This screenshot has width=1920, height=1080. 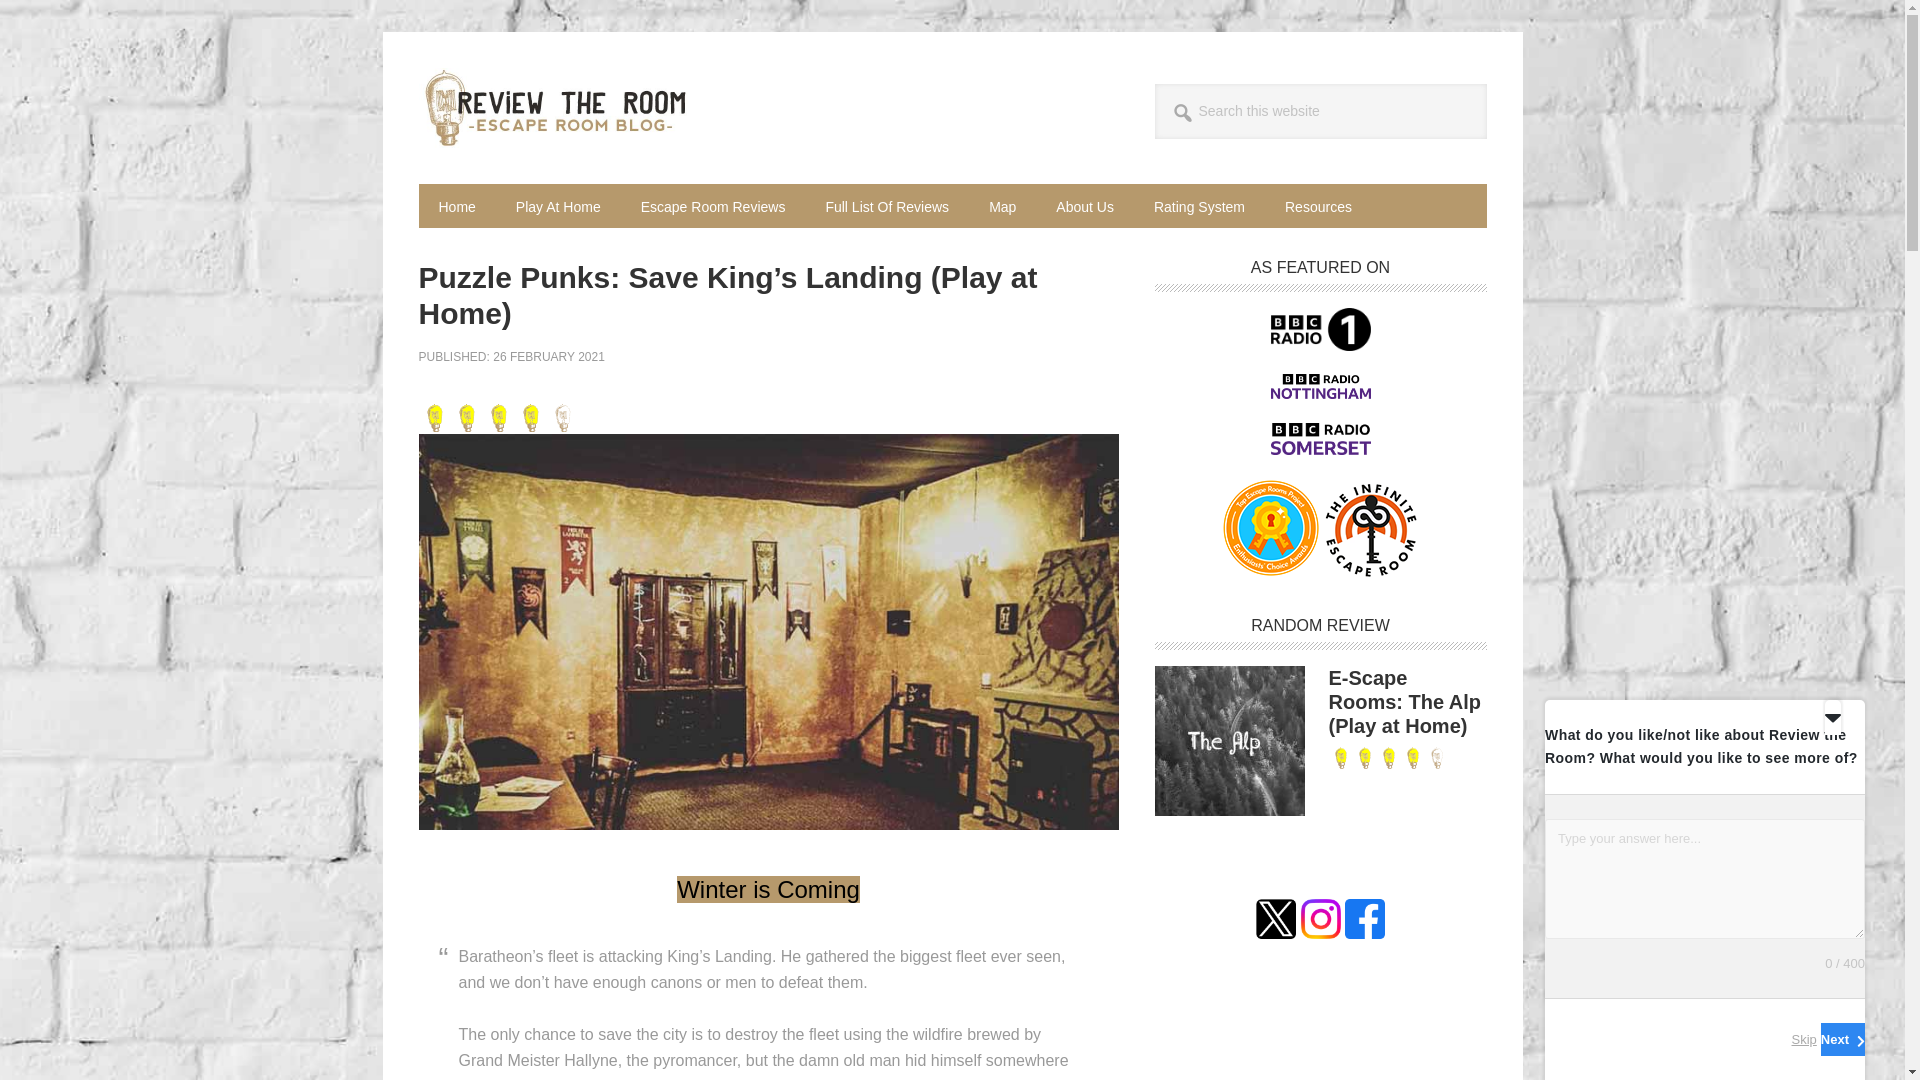 What do you see at coordinates (1002, 205) in the screenshot?
I see `Map` at bounding box center [1002, 205].